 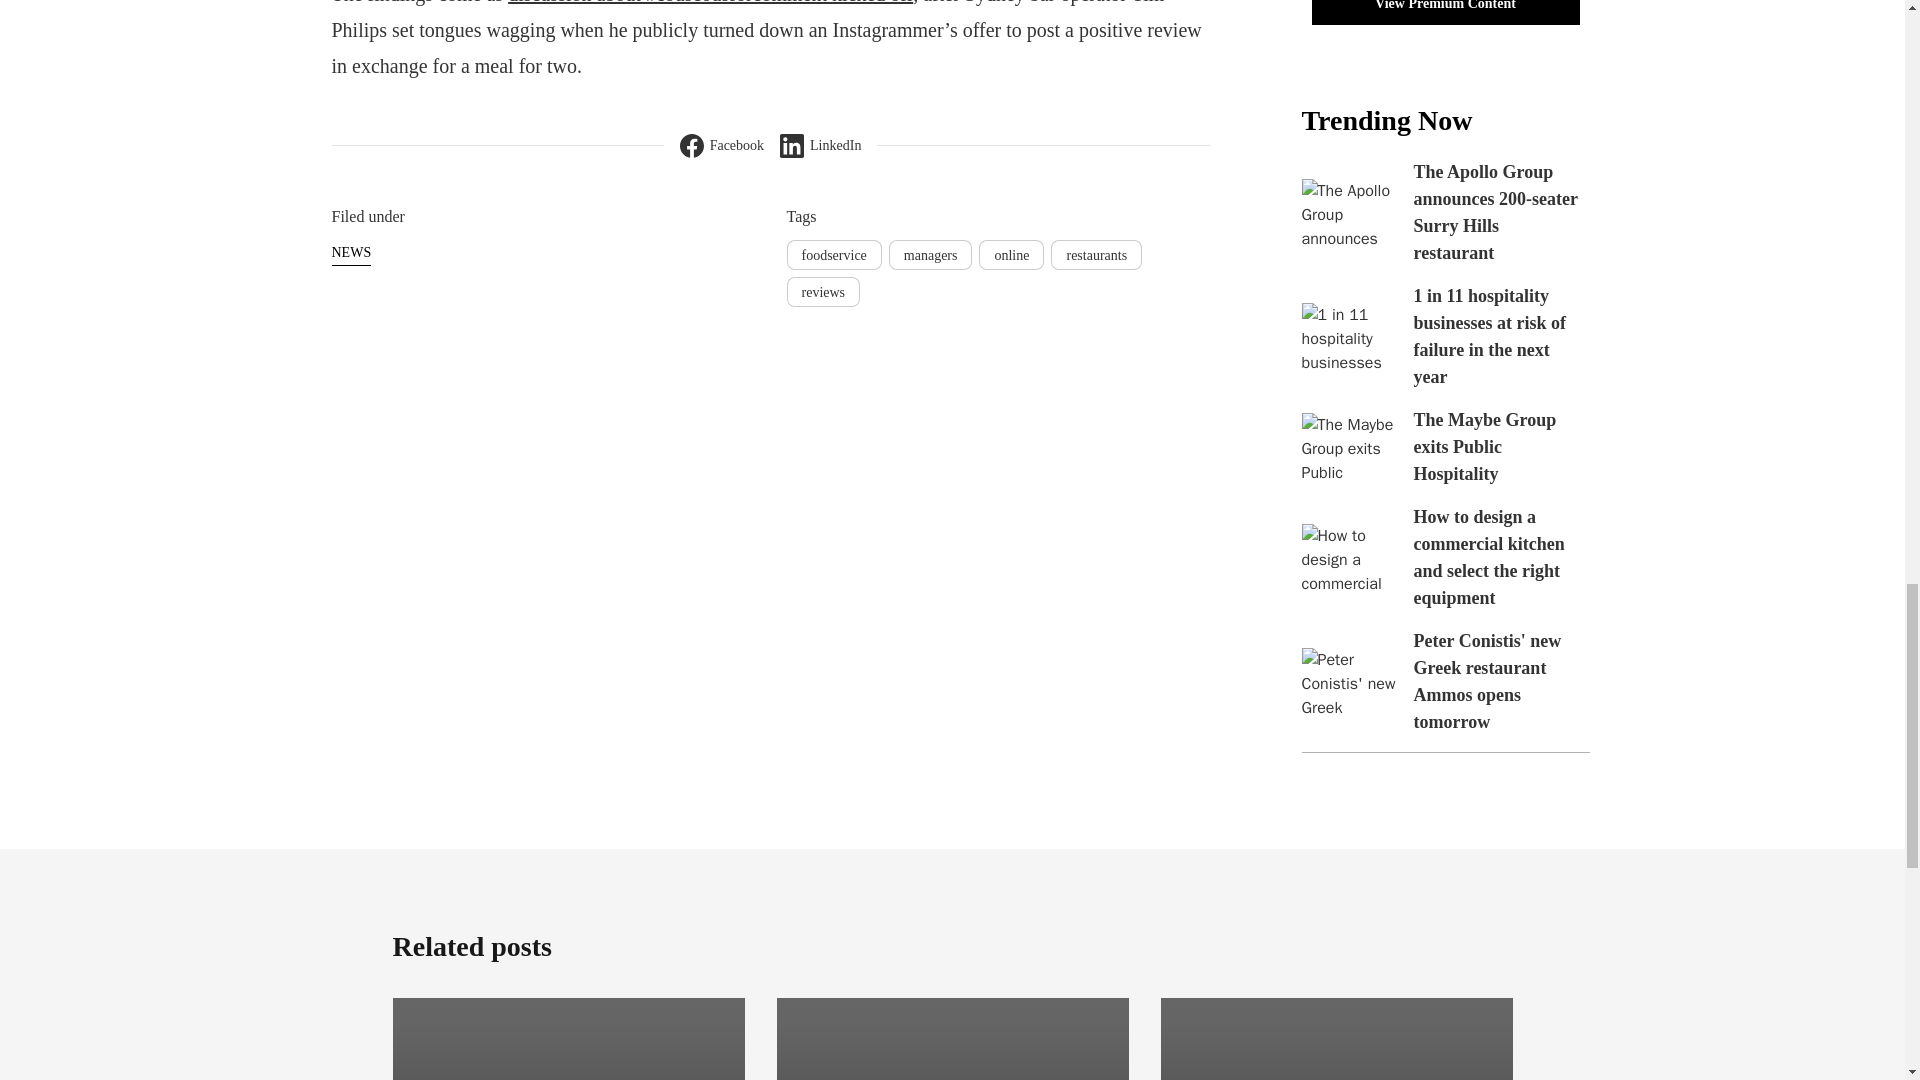 I want to click on The Apollo Group announces 200-seater Surry Hills restaurant, so click(x=1496, y=212).